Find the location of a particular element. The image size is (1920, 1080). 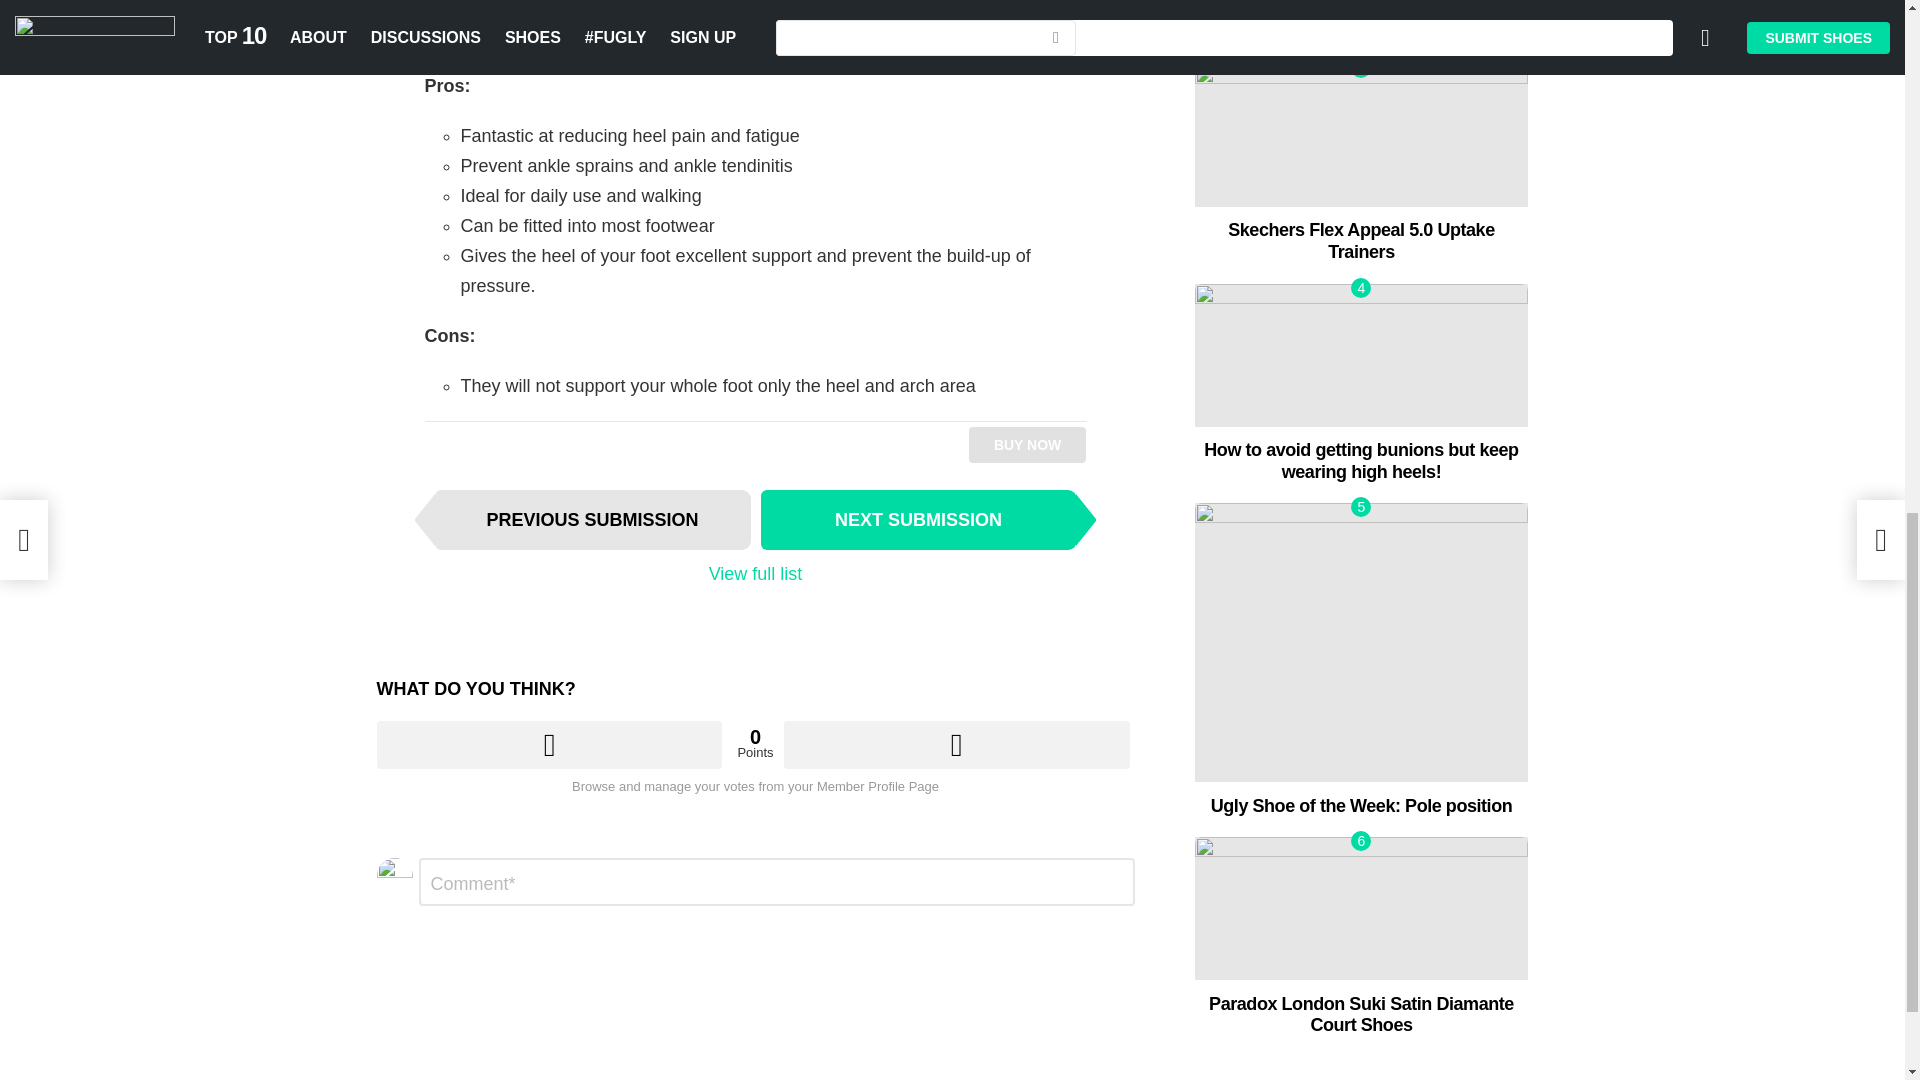

Handpicked selection of the best insoles for flat feet is located at coordinates (1361, 22).